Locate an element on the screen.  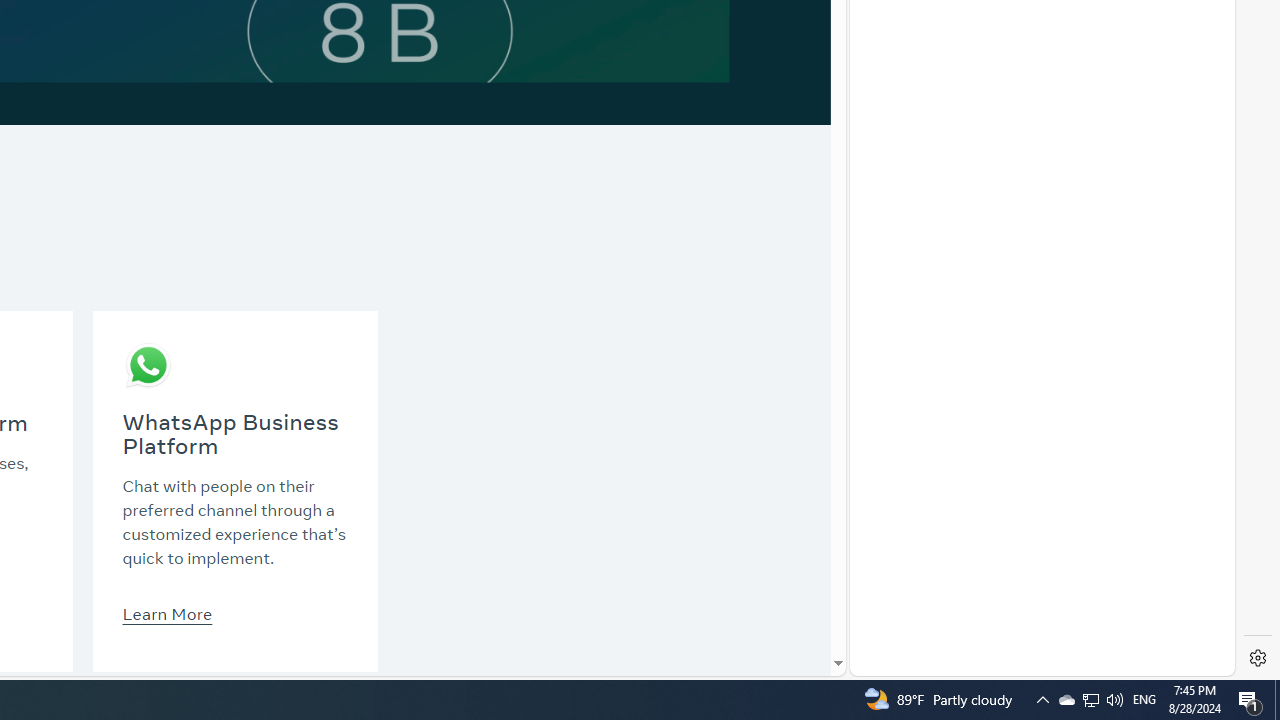
Settings is located at coordinates (1258, 658).